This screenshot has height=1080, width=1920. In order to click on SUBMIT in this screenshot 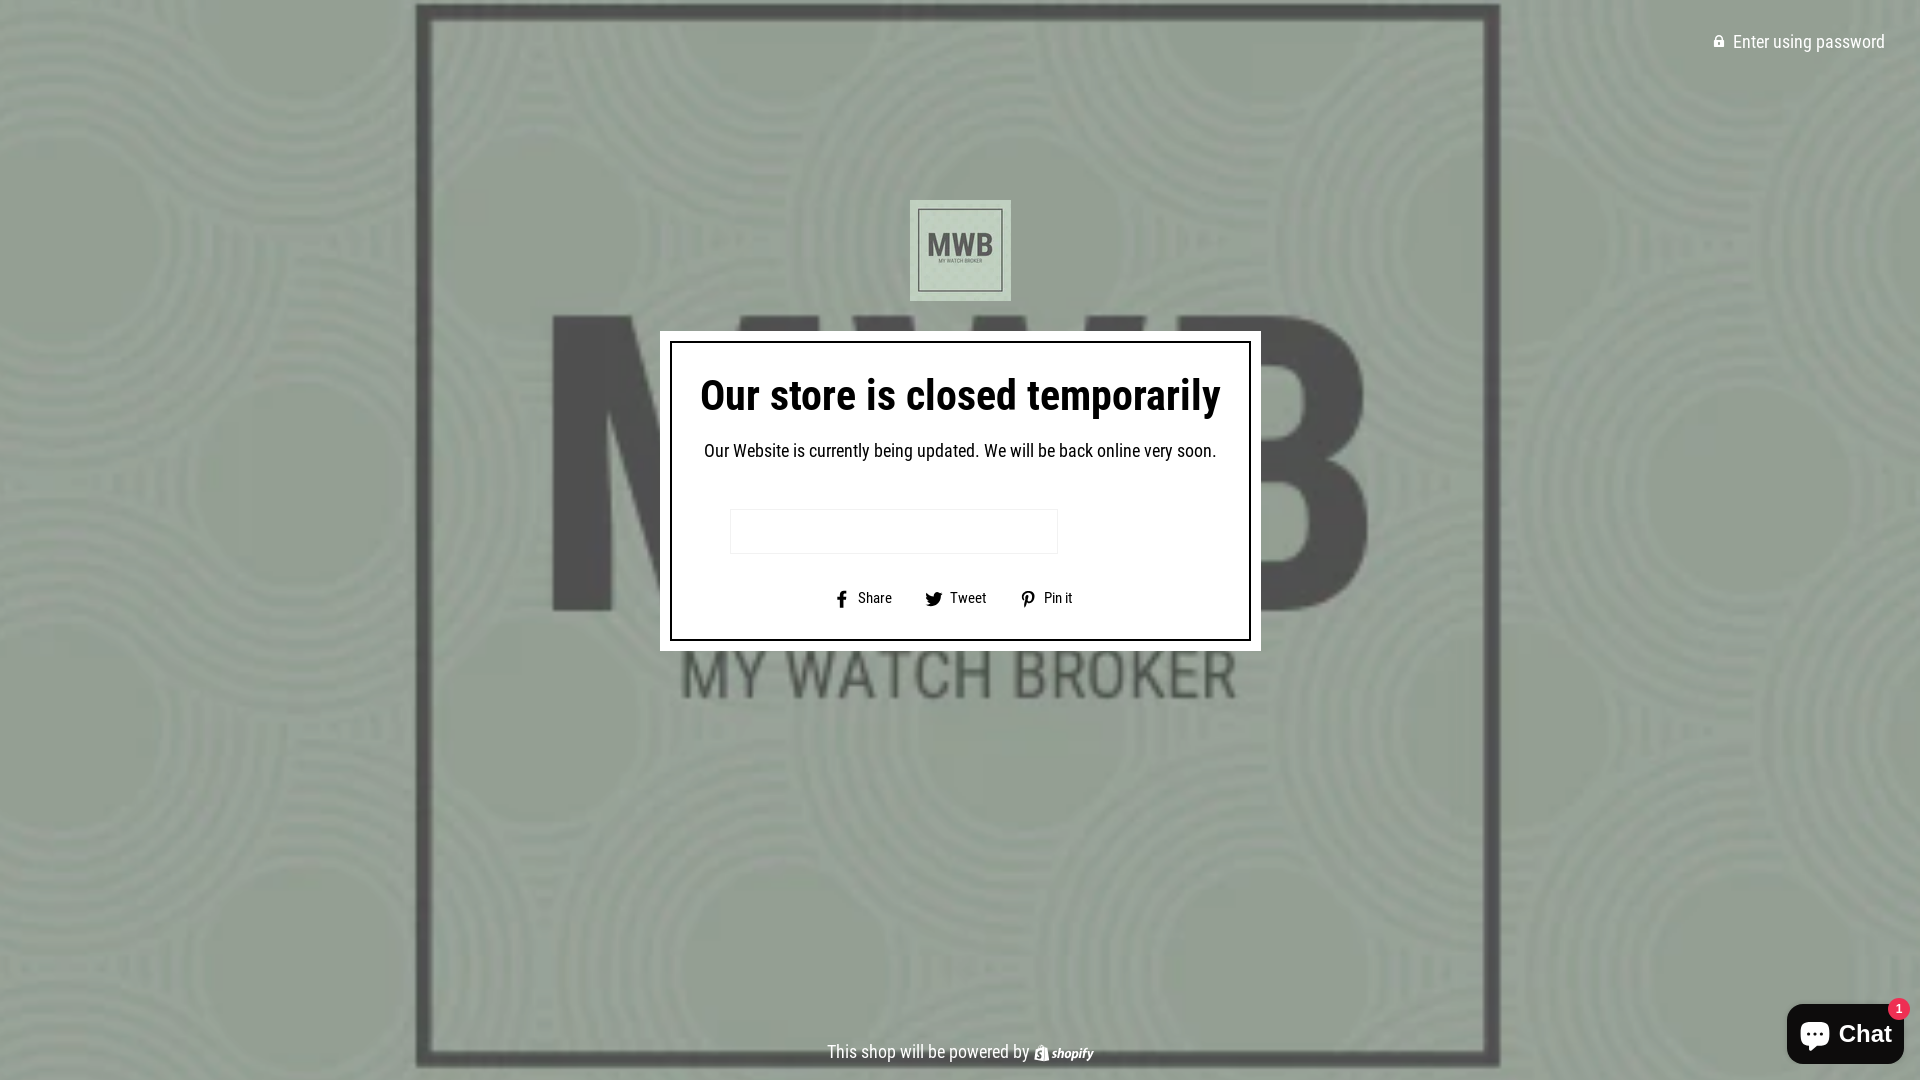, I will do `click(1116, 531)`.